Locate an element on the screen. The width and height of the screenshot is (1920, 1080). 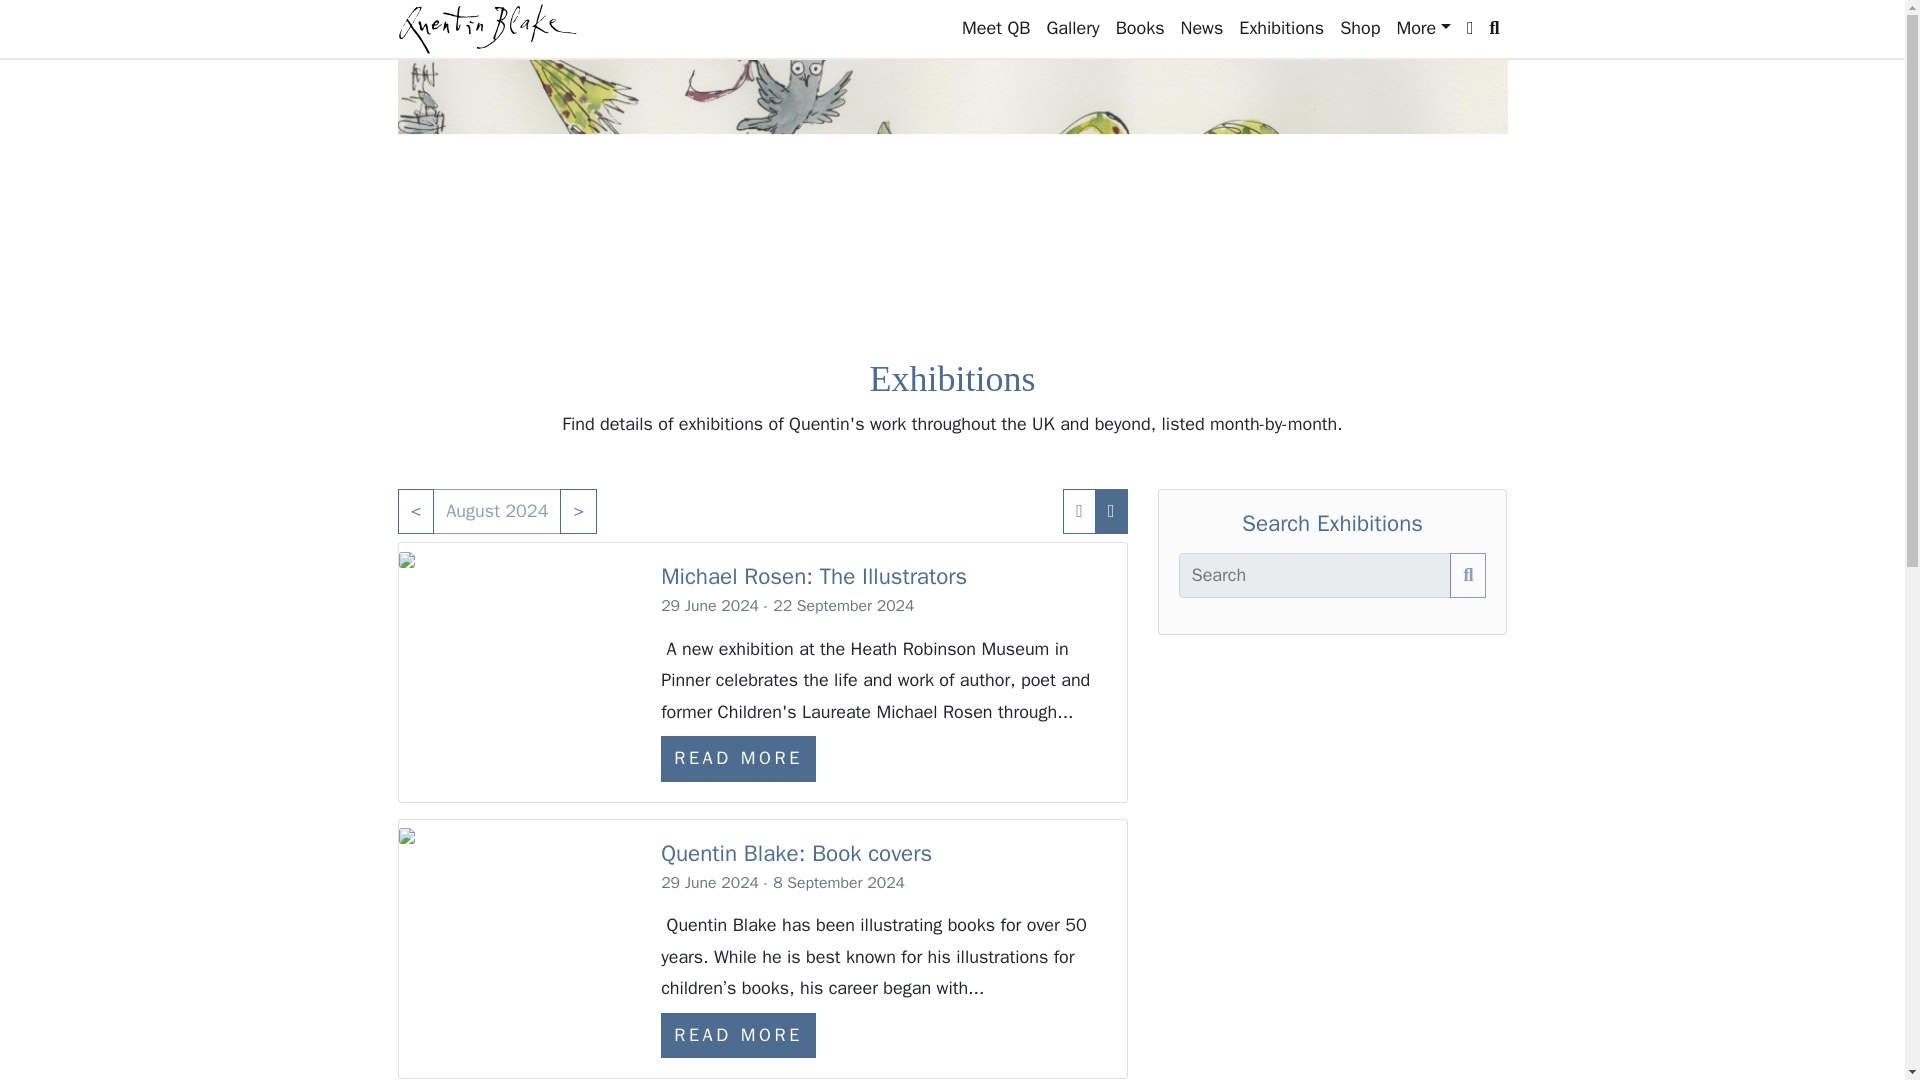
READ MORE is located at coordinates (738, 758).